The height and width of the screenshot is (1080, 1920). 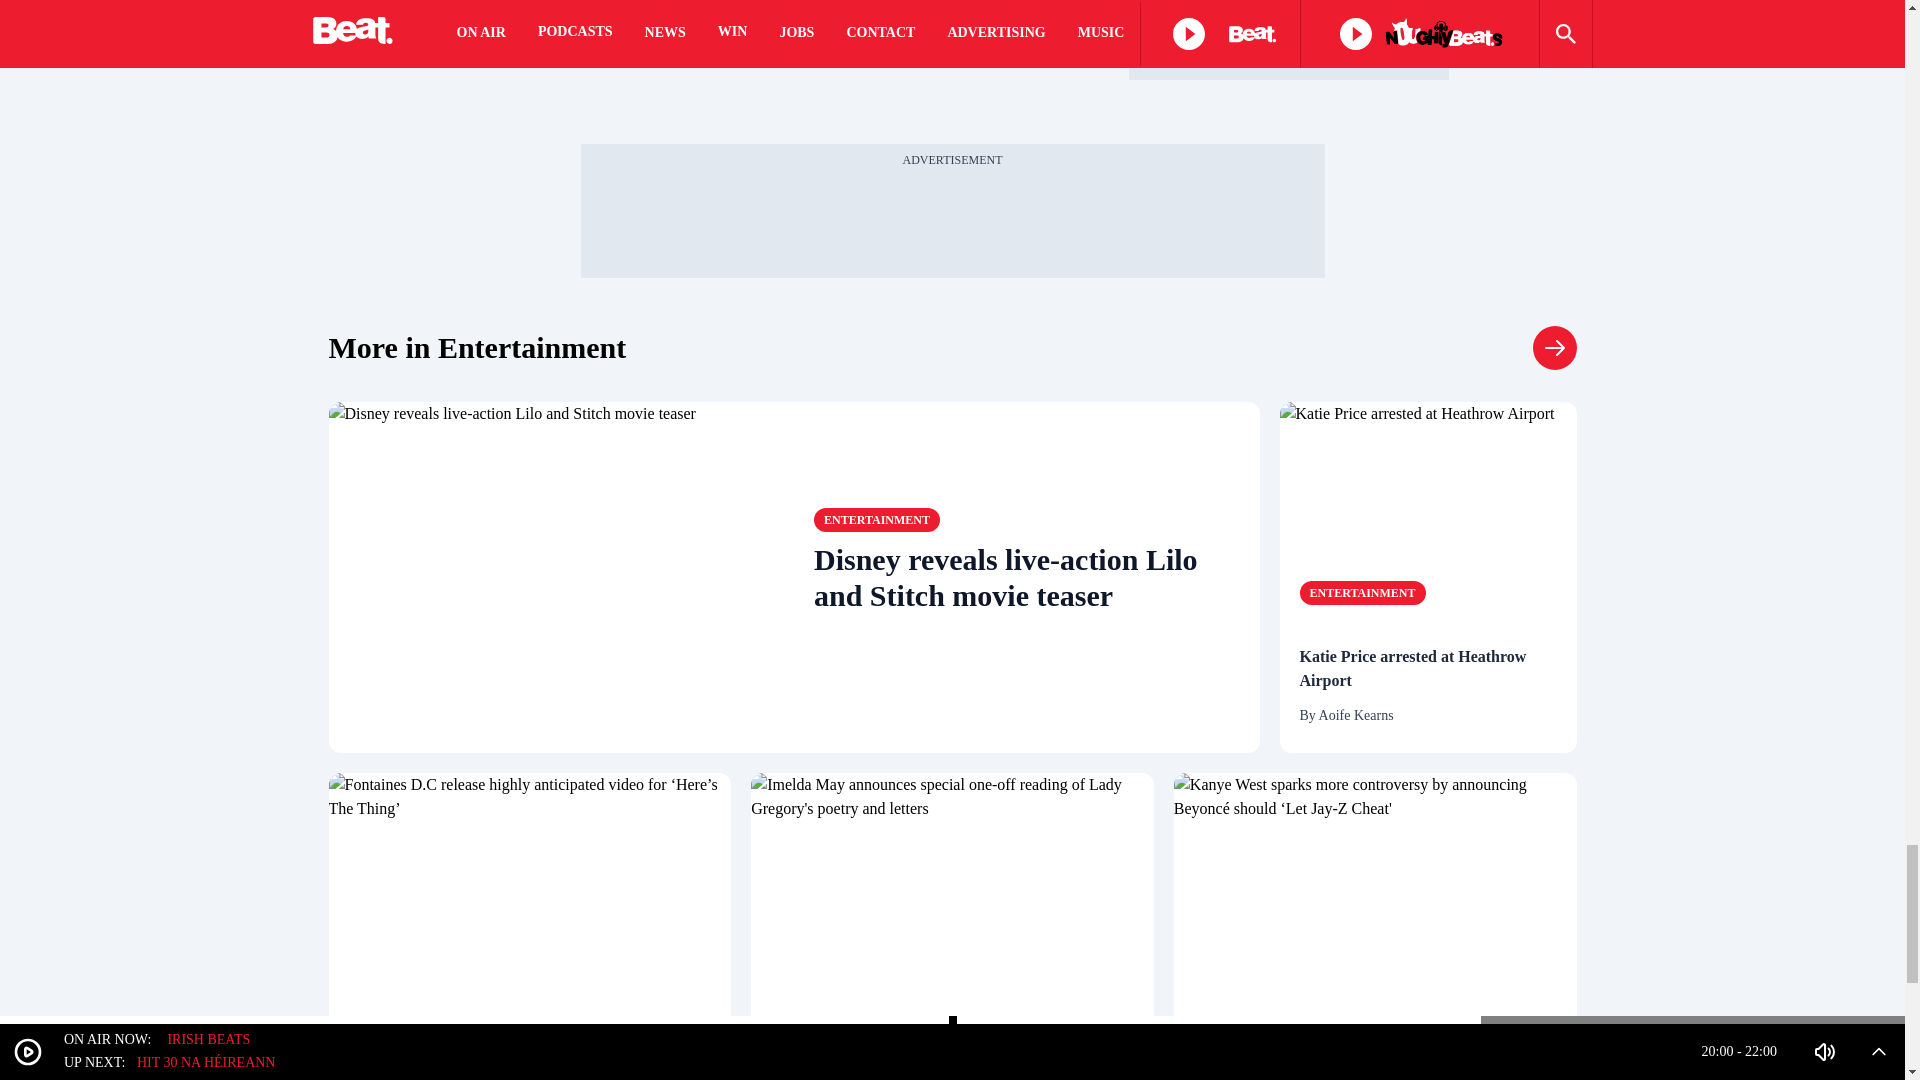 What do you see at coordinates (1428, 668) in the screenshot?
I see `Katie Price arrested at Heathrow Airport` at bounding box center [1428, 668].